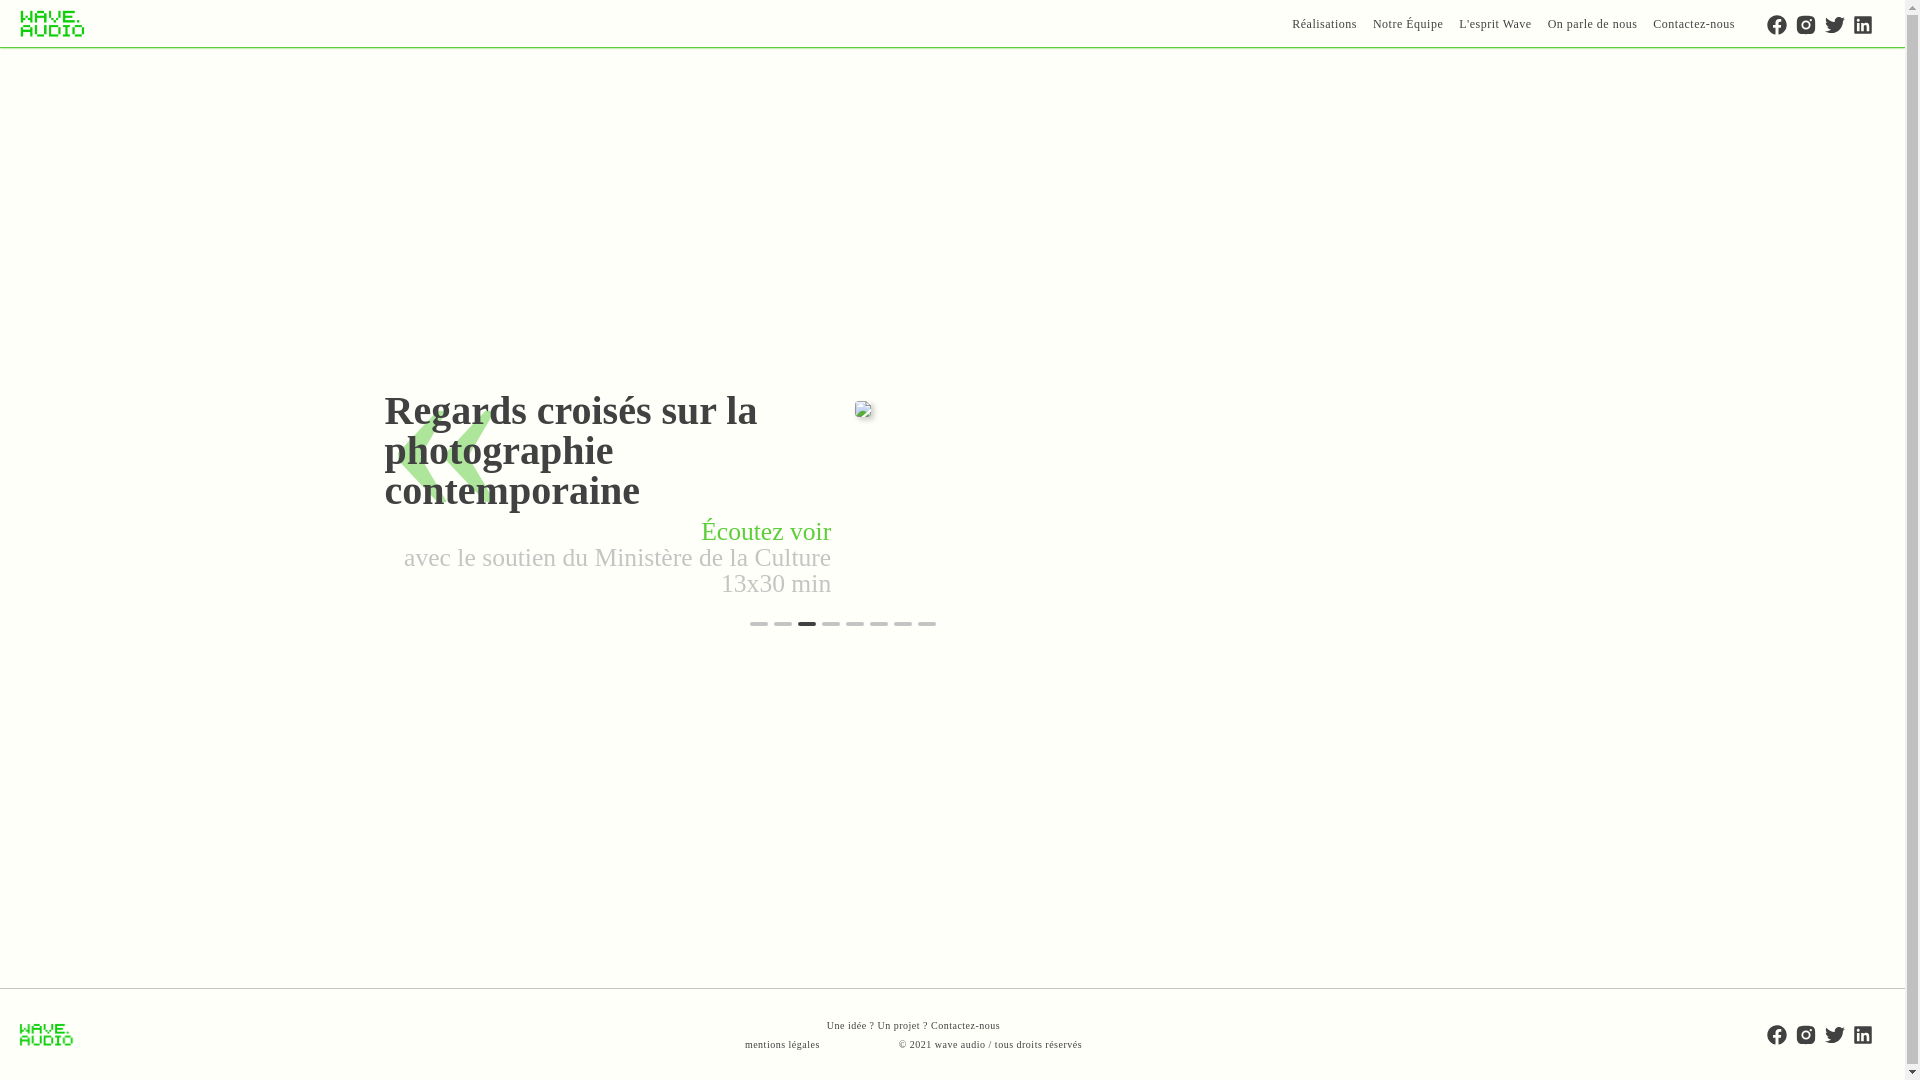 The image size is (1920, 1080). I want to click on On parle de nous, so click(1593, 23).